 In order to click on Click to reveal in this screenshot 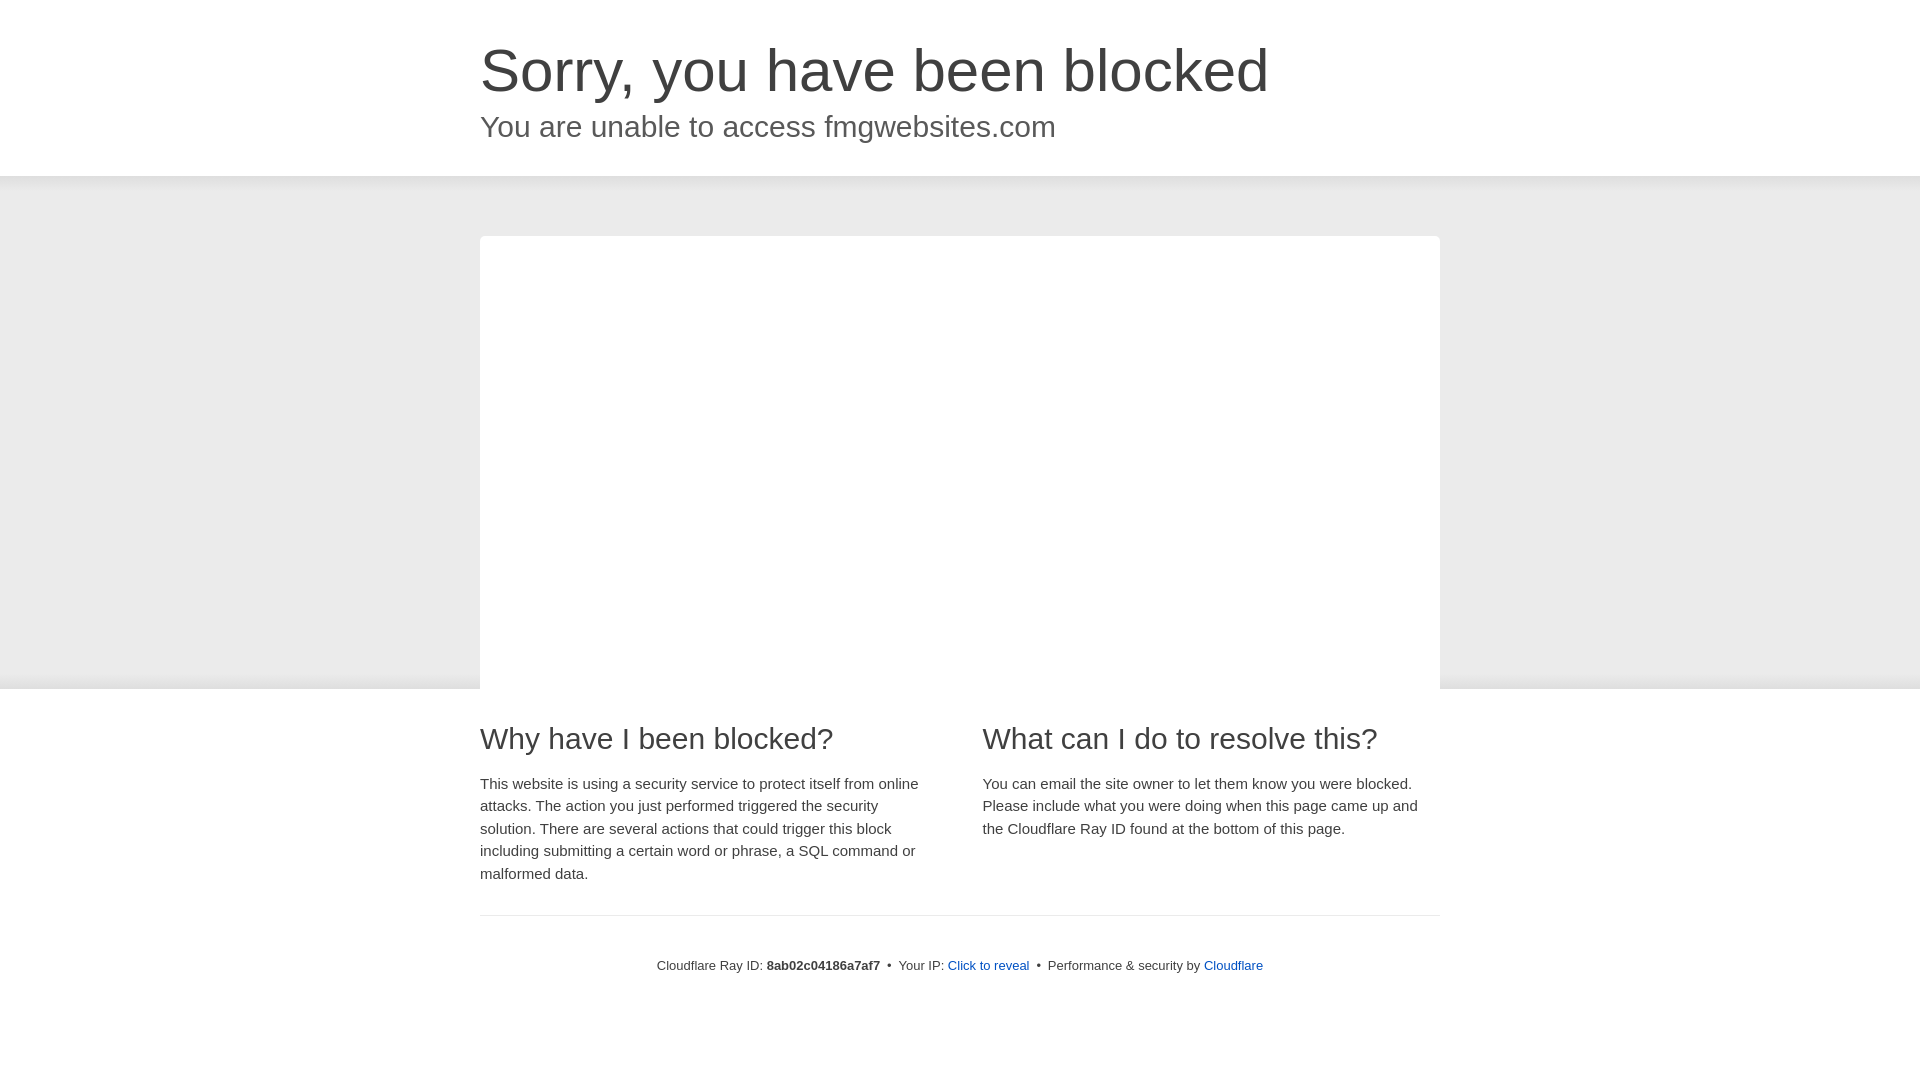, I will do `click(988, 966)`.